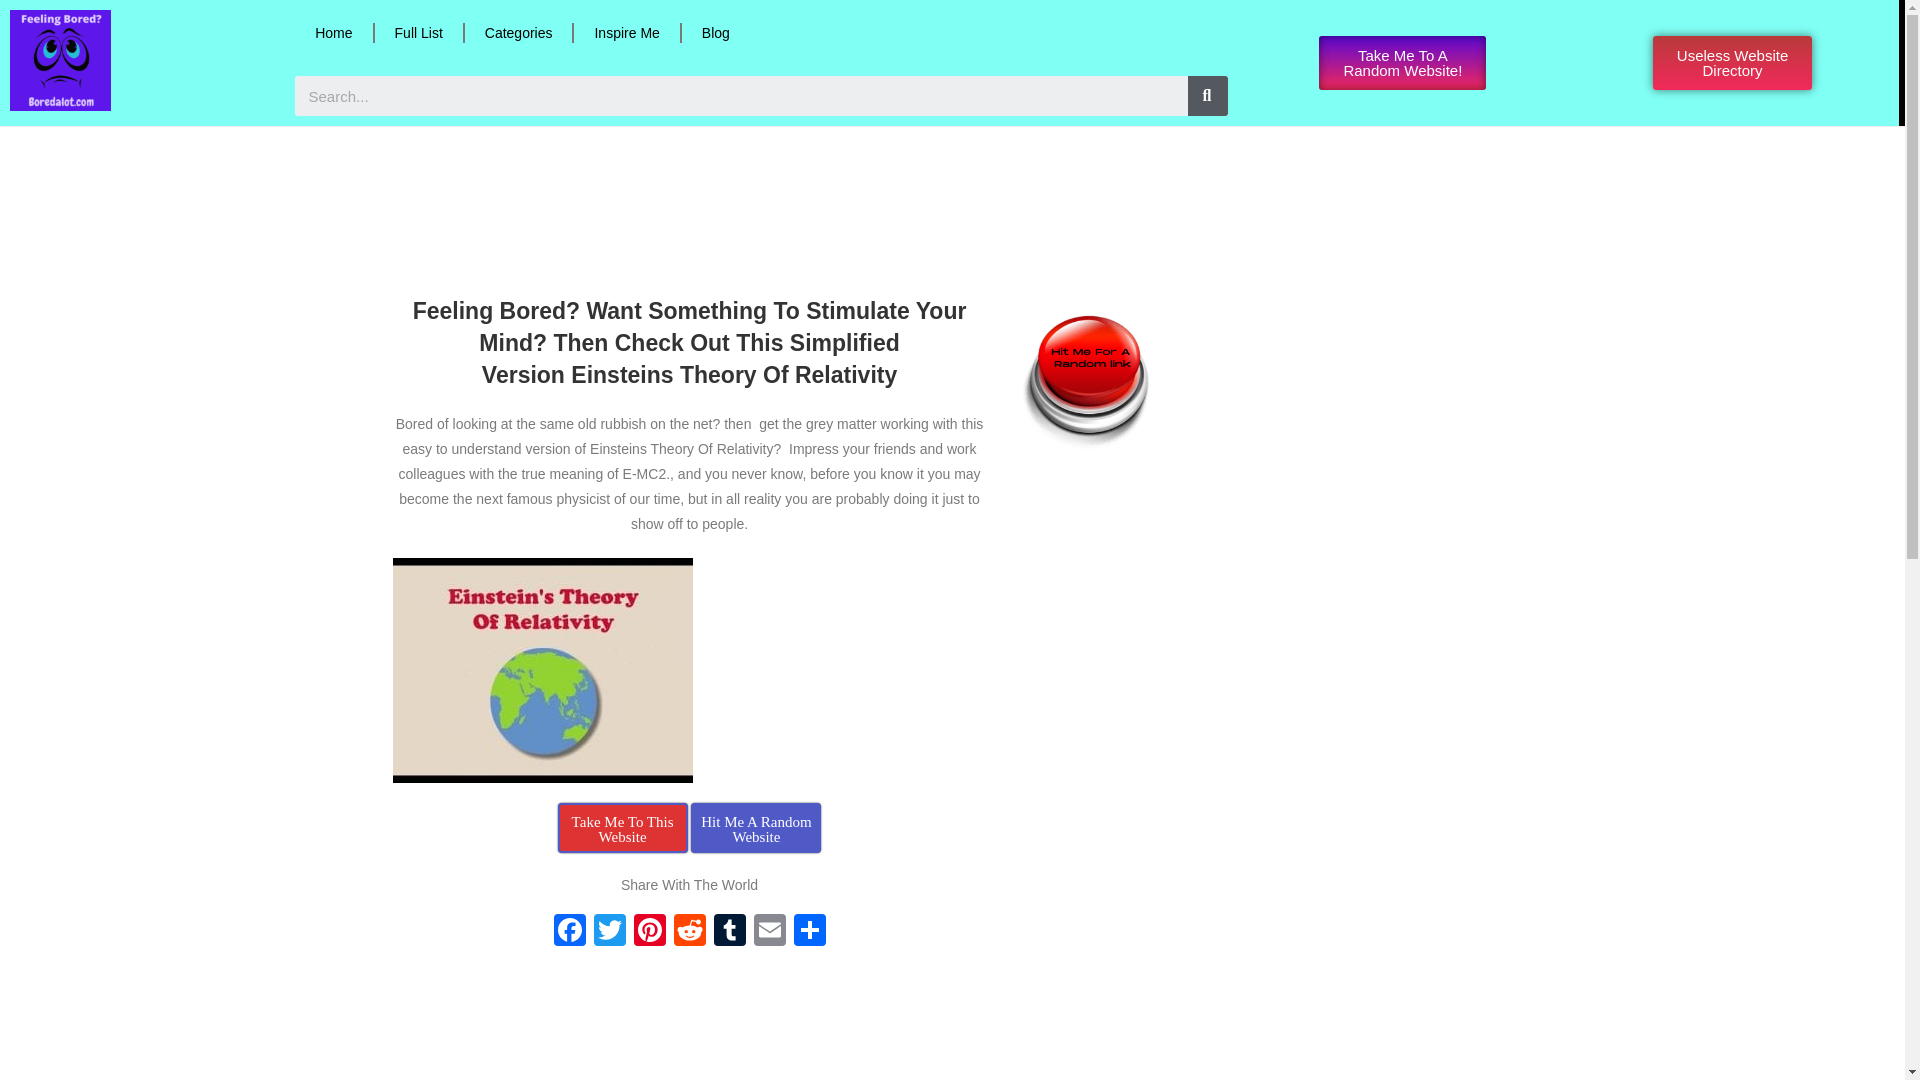 The height and width of the screenshot is (1080, 1920). I want to click on Twitter, so click(609, 932).